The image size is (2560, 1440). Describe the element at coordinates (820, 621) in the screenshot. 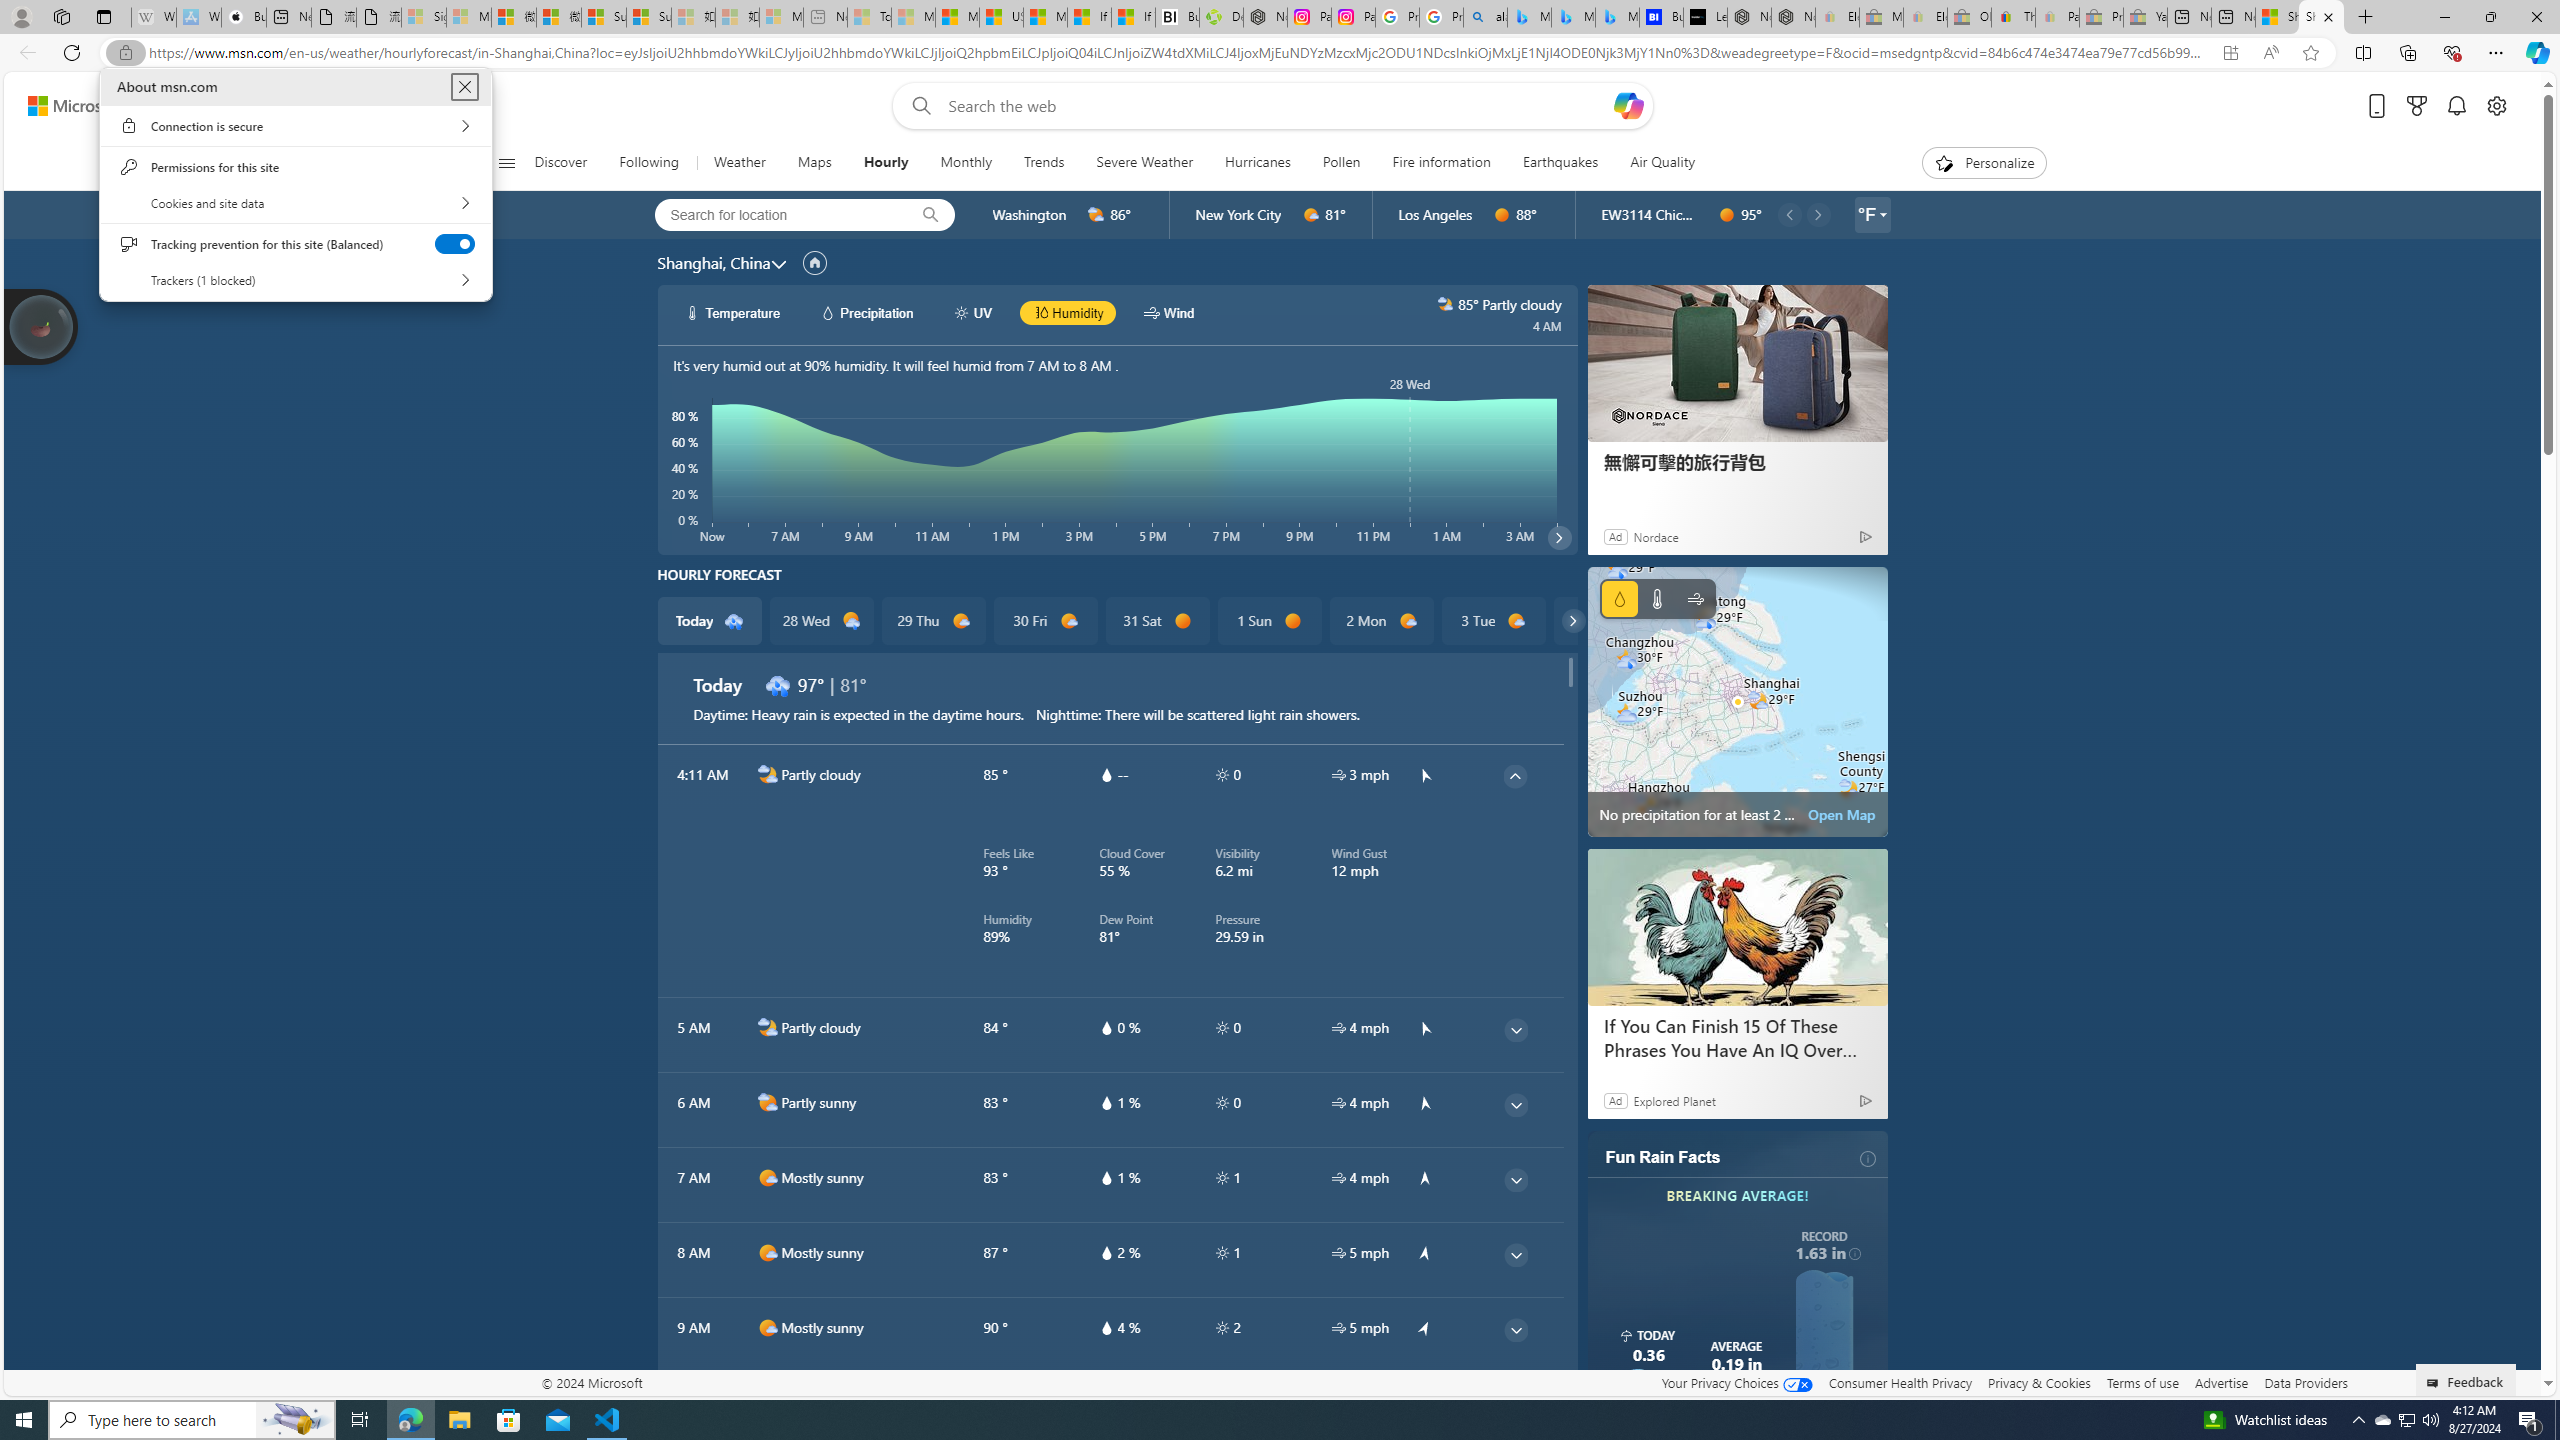

I see `28 Wed d2100` at that location.